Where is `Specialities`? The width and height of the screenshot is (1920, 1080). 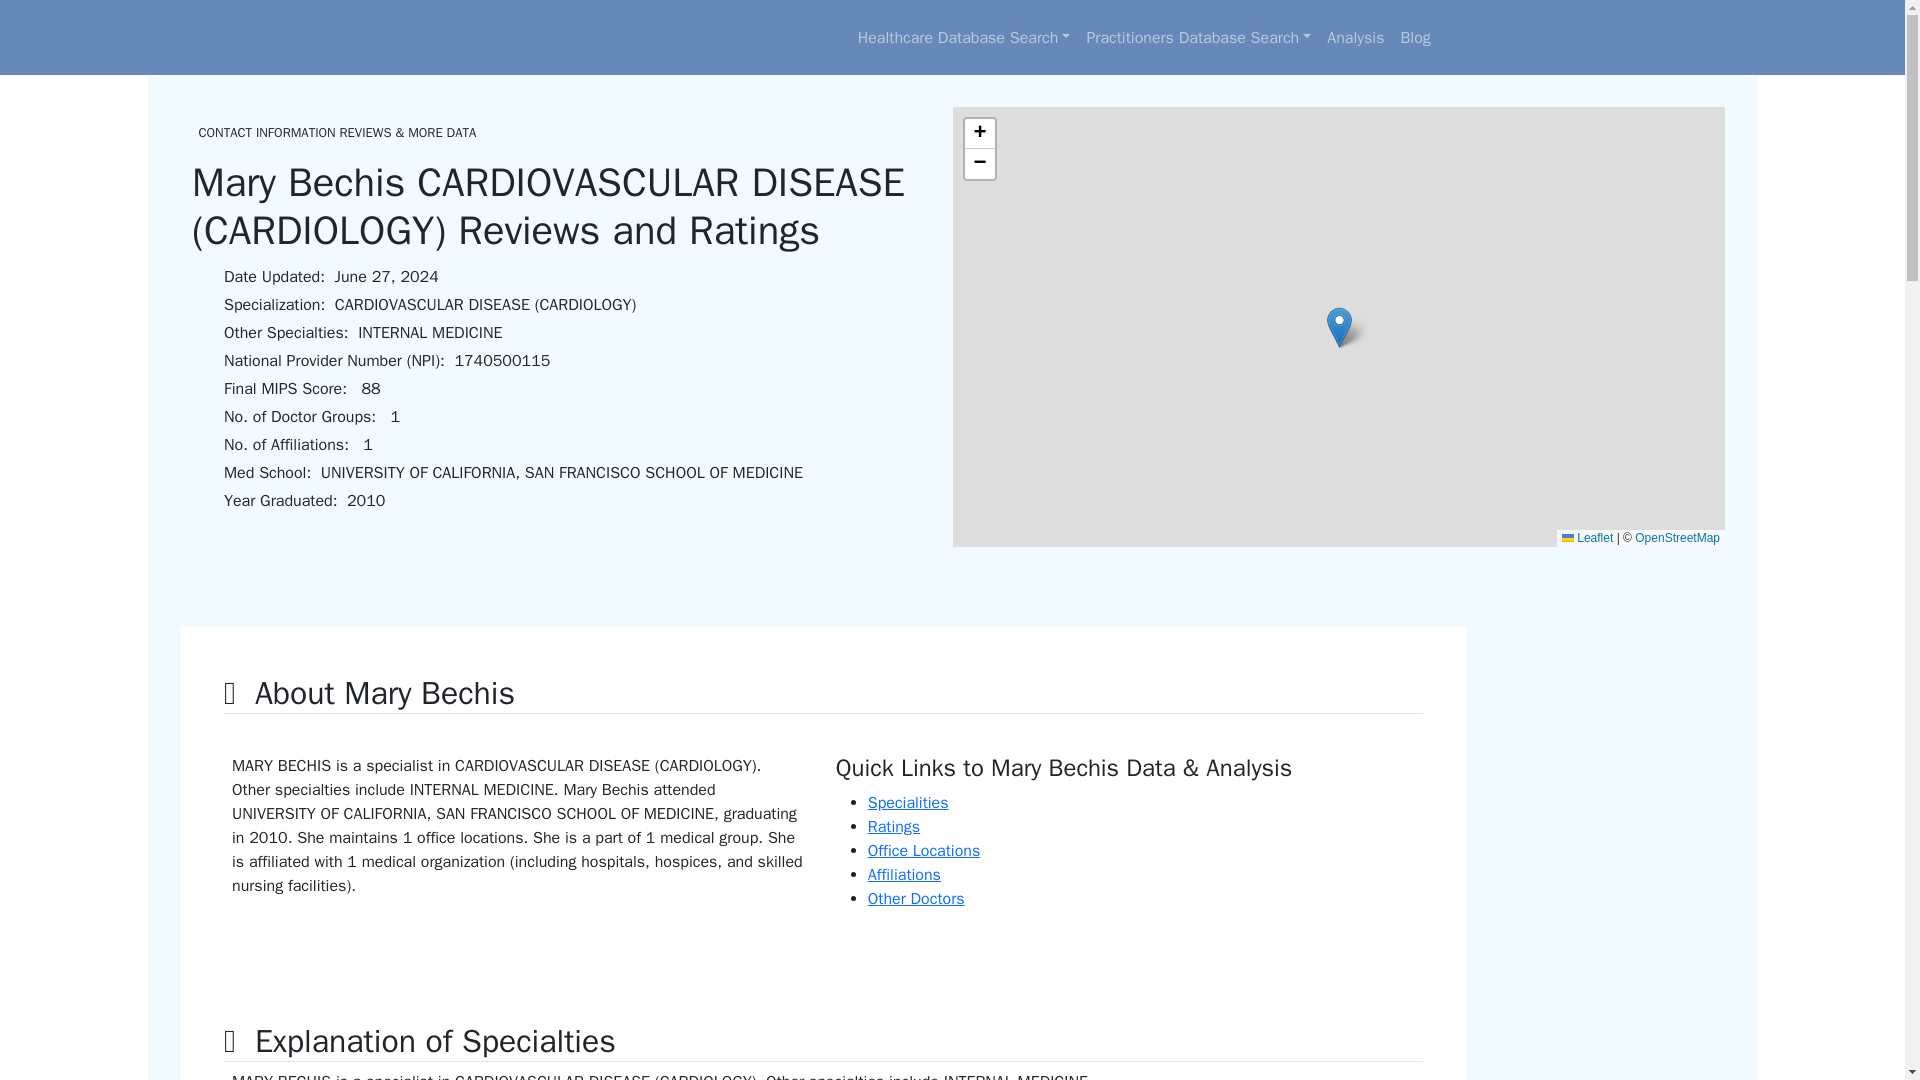 Specialities is located at coordinates (908, 802).